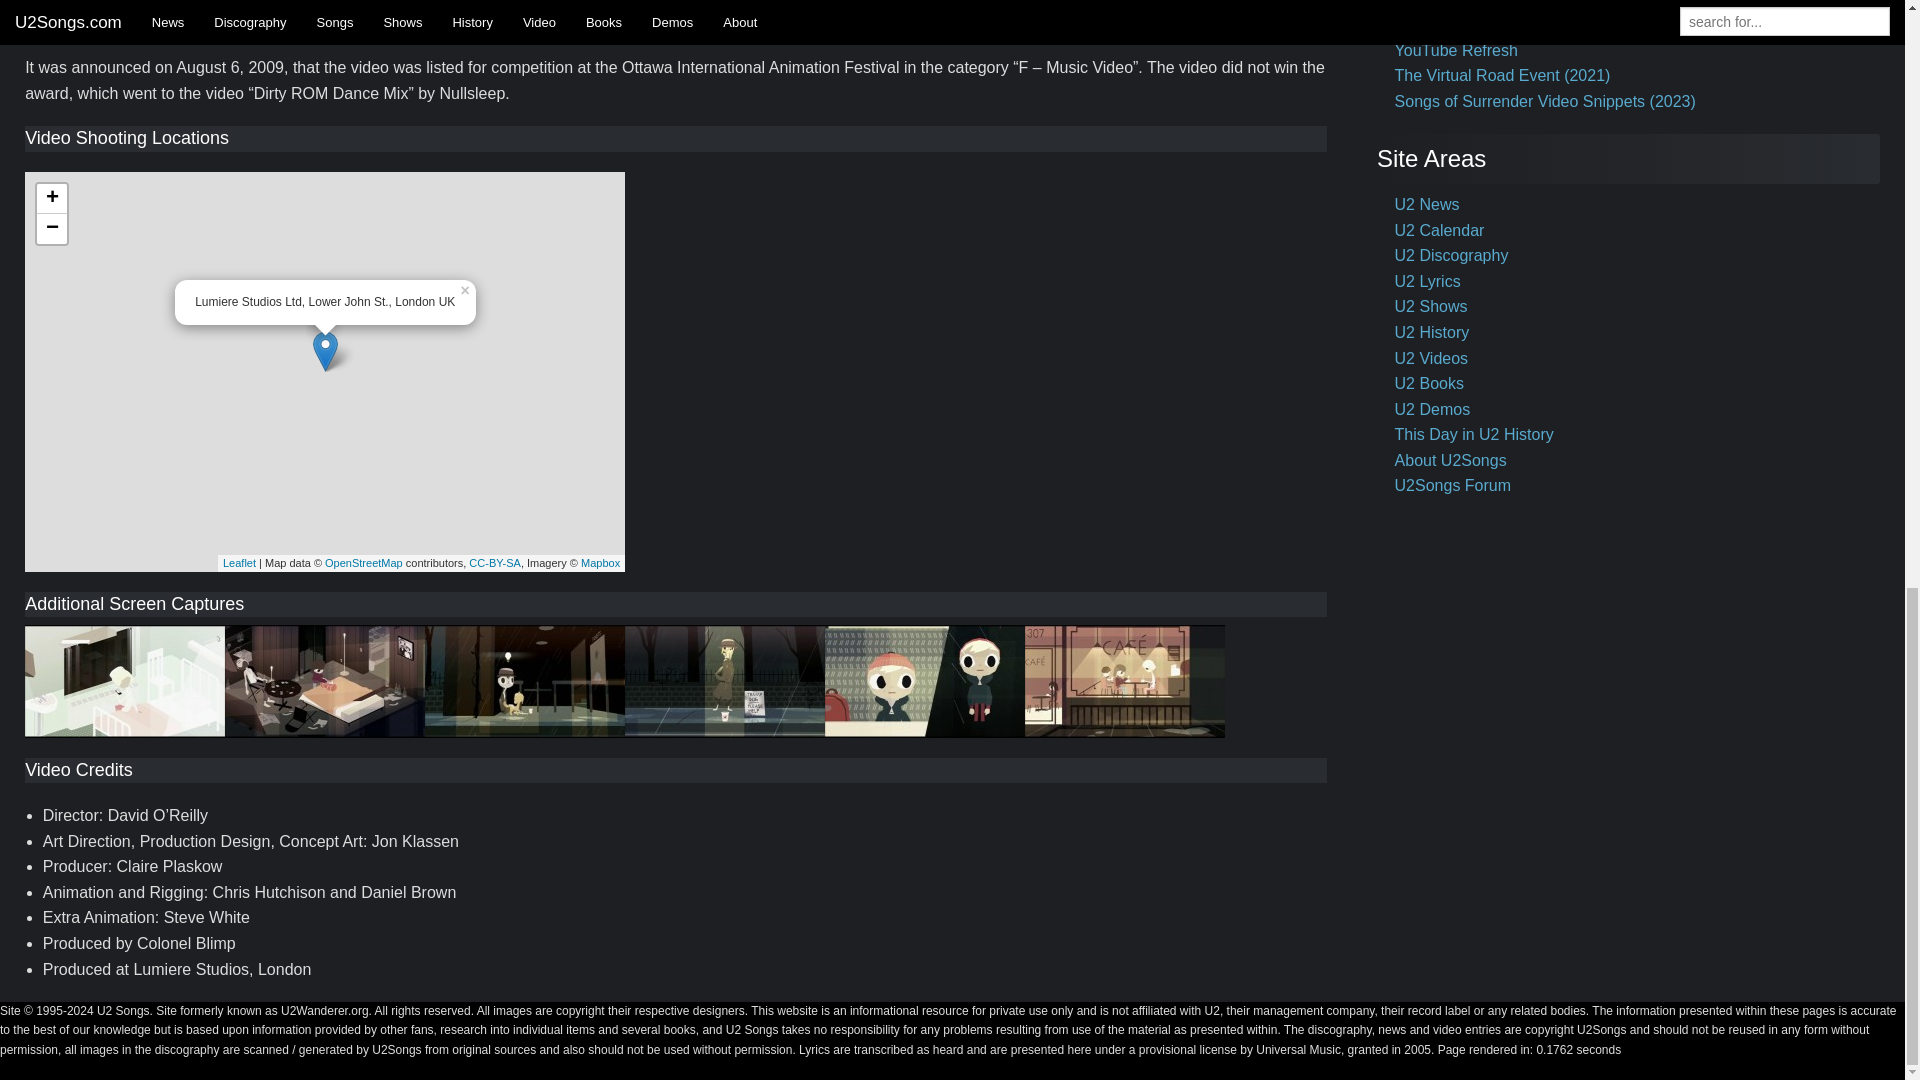 Image resolution: width=1920 pixels, height=1080 pixels. I want to click on U2 News, so click(1427, 204).